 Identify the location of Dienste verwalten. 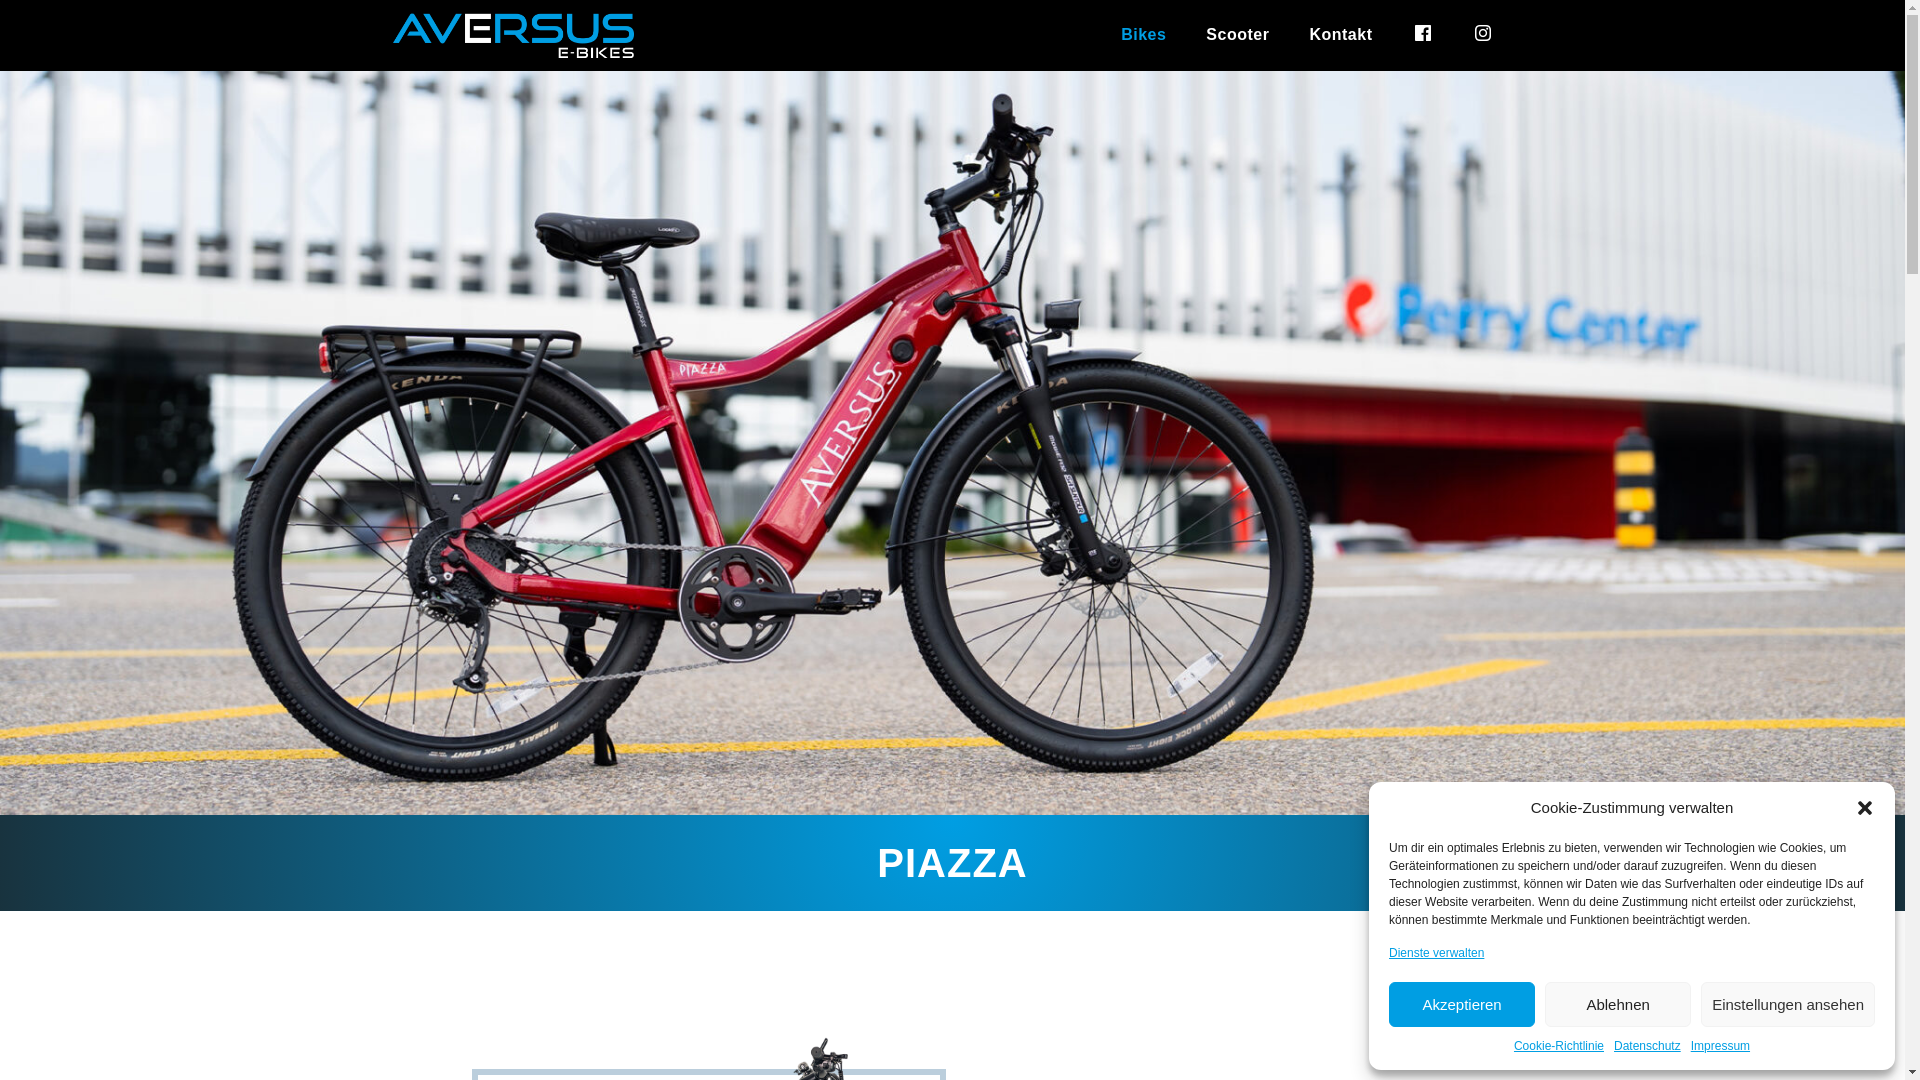
(1436, 953).